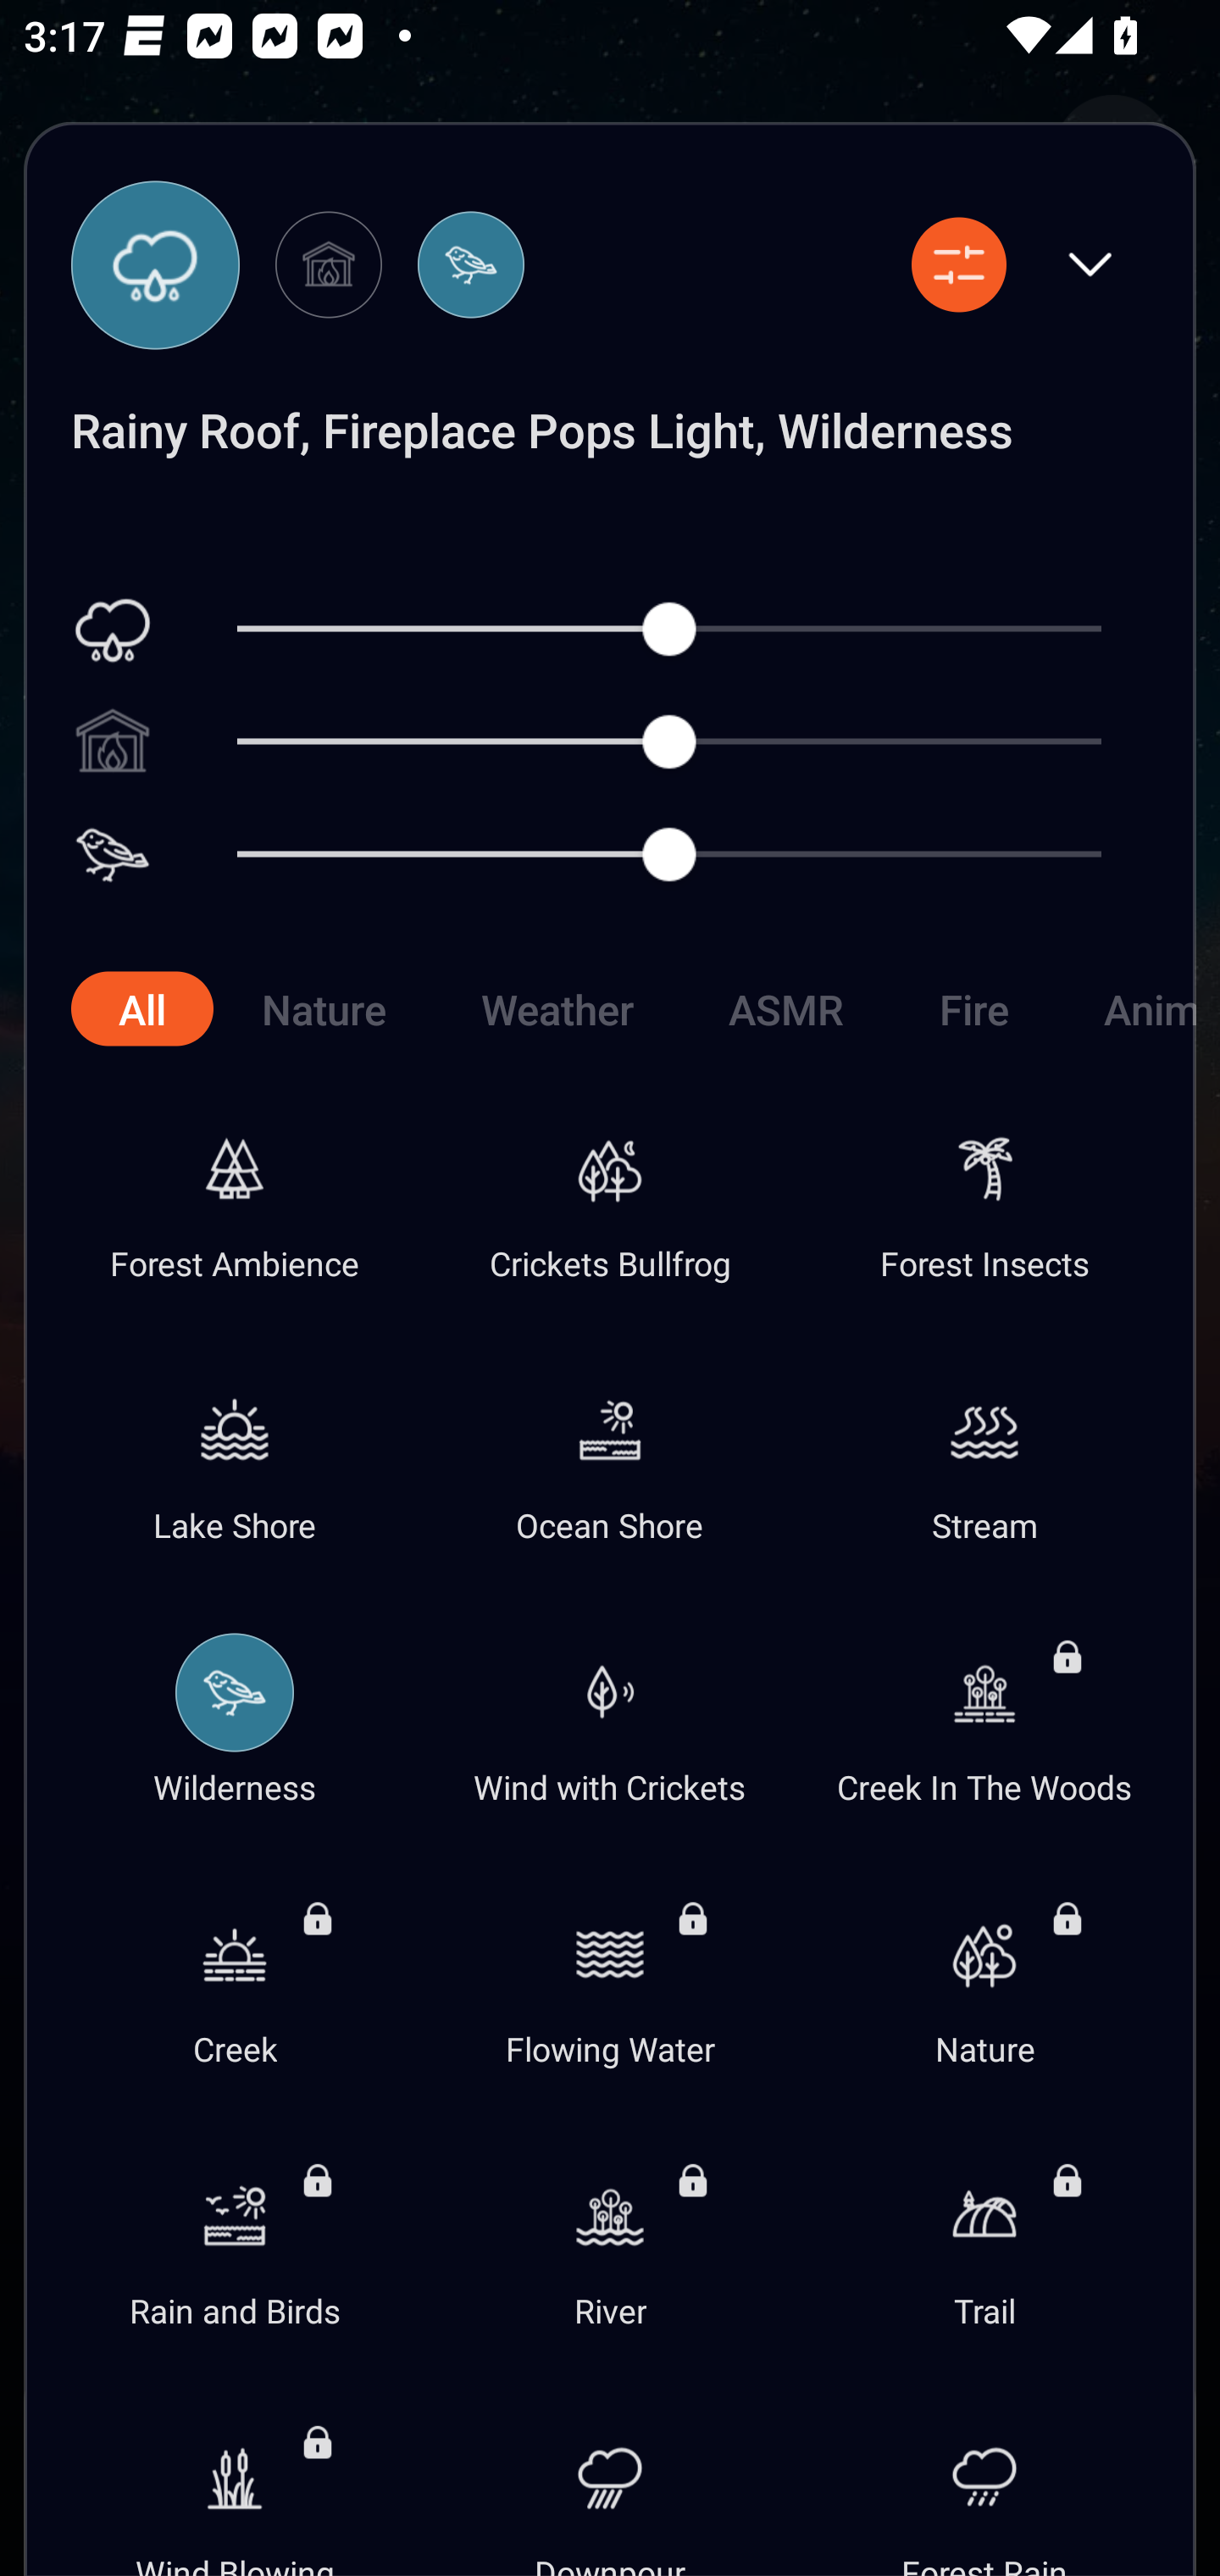 This screenshot has height=2576, width=1220. Describe the element at coordinates (236, 2474) in the screenshot. I see `Wind Blowing Through Trees` at that location.